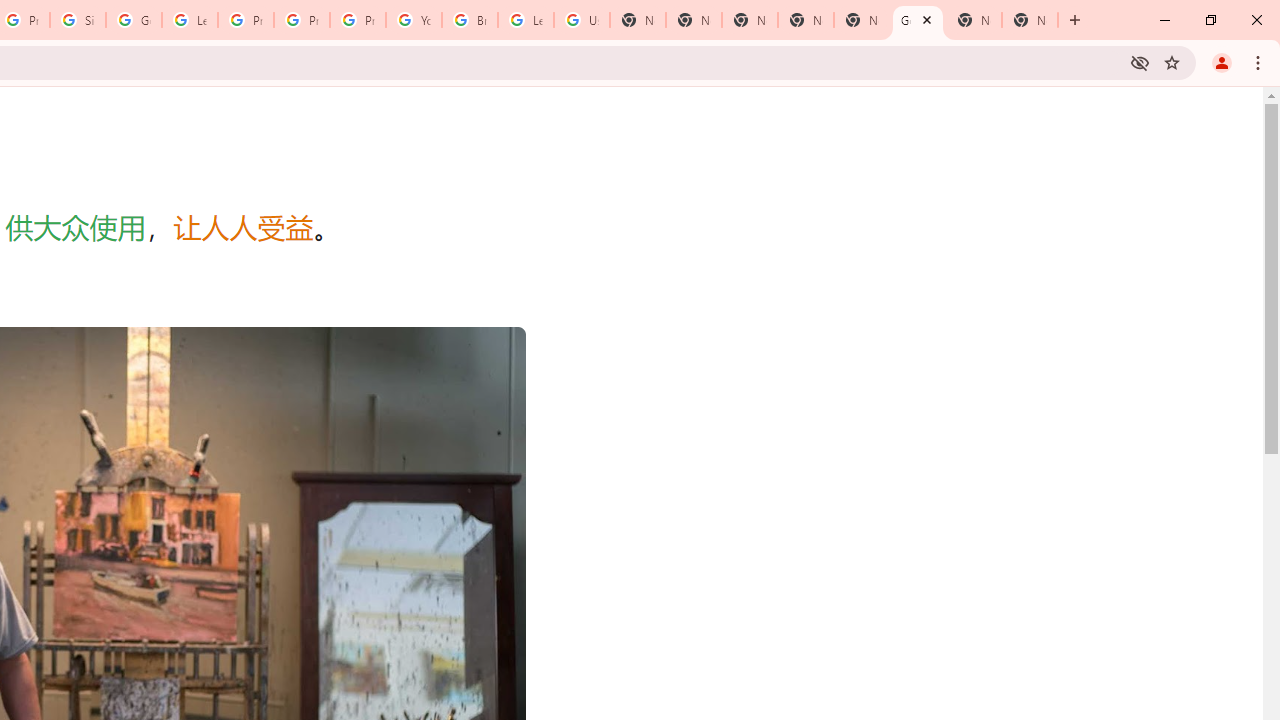  Describe the element at coordinates (1030, 20) in the screenshot. I see `New Tab` at that location.